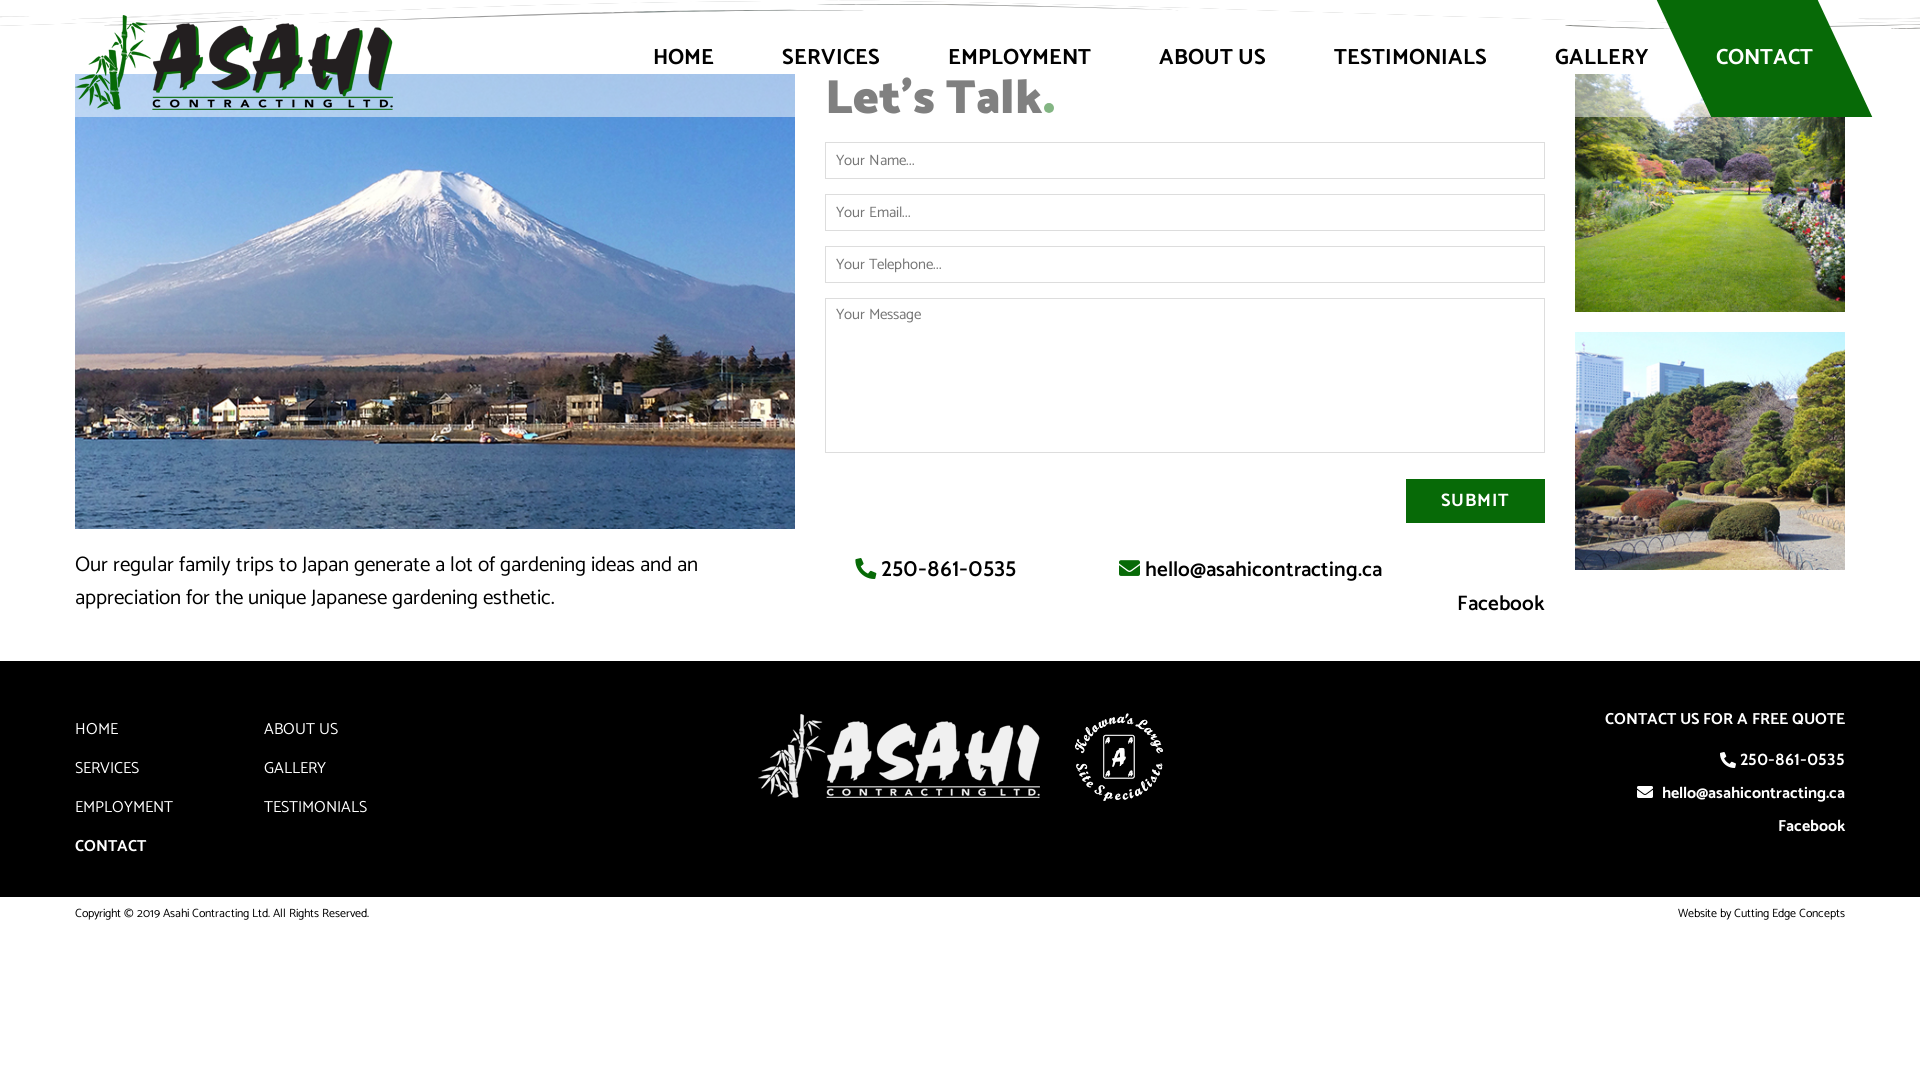 This screenshot has width=1920, height=1080. Describe the element at coordinates (1501, 604) in the screenshot. I see `Facebook` at that location.